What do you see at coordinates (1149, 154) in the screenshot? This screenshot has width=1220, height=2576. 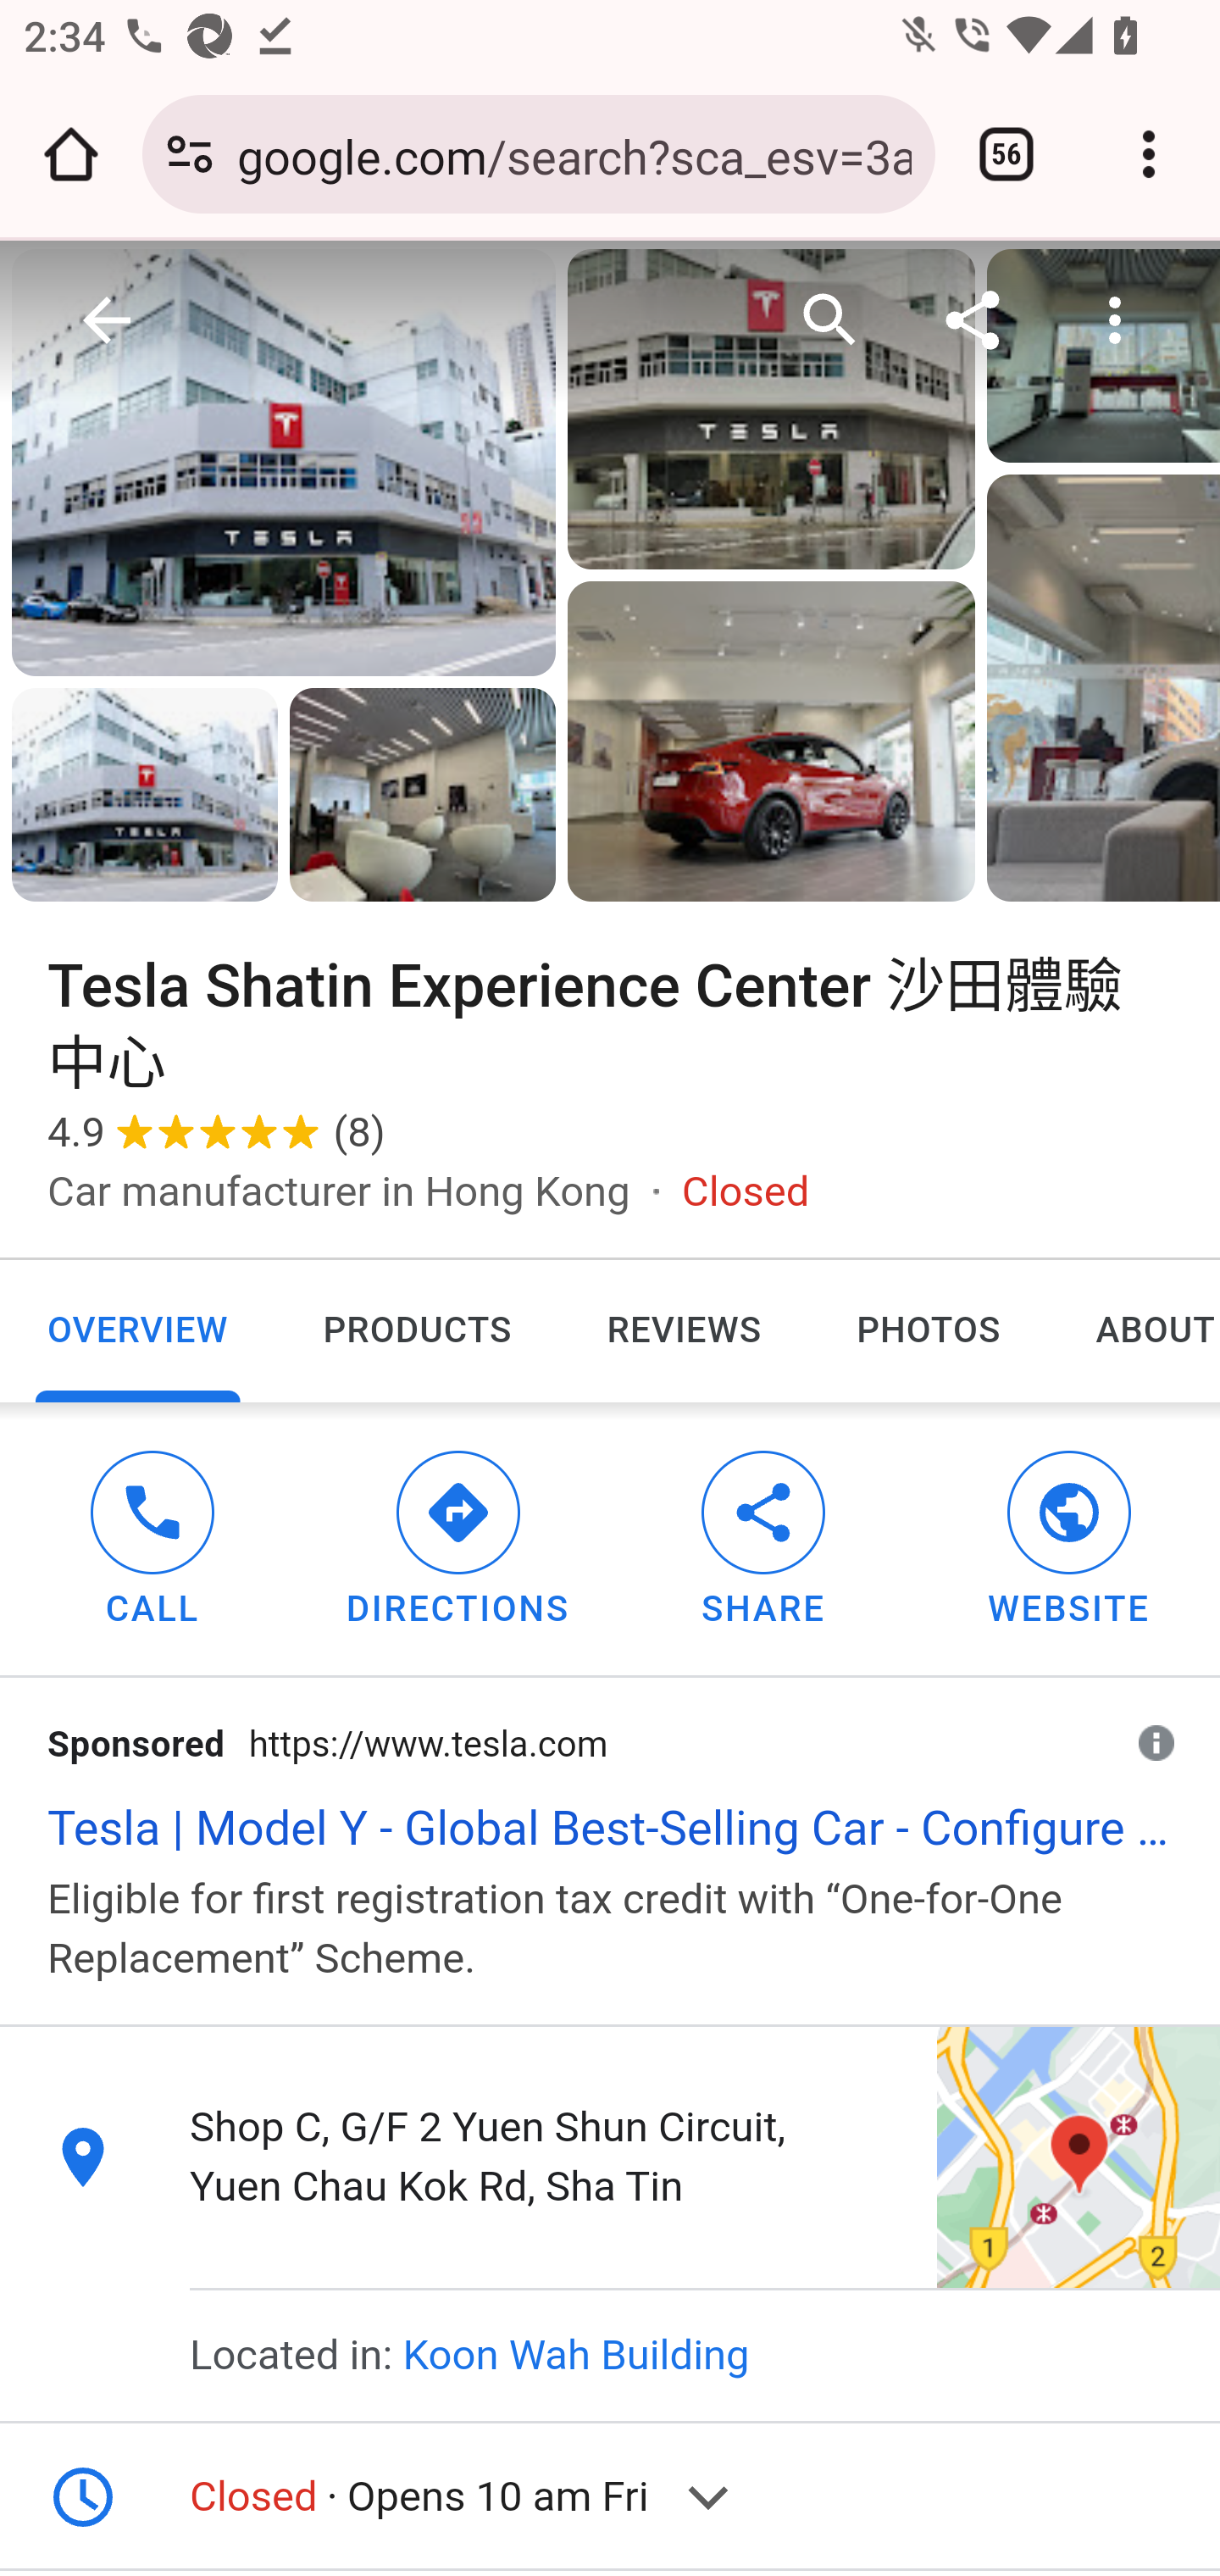 I see `Customize and control Google Chrome` at bounding box center [1149, 154].